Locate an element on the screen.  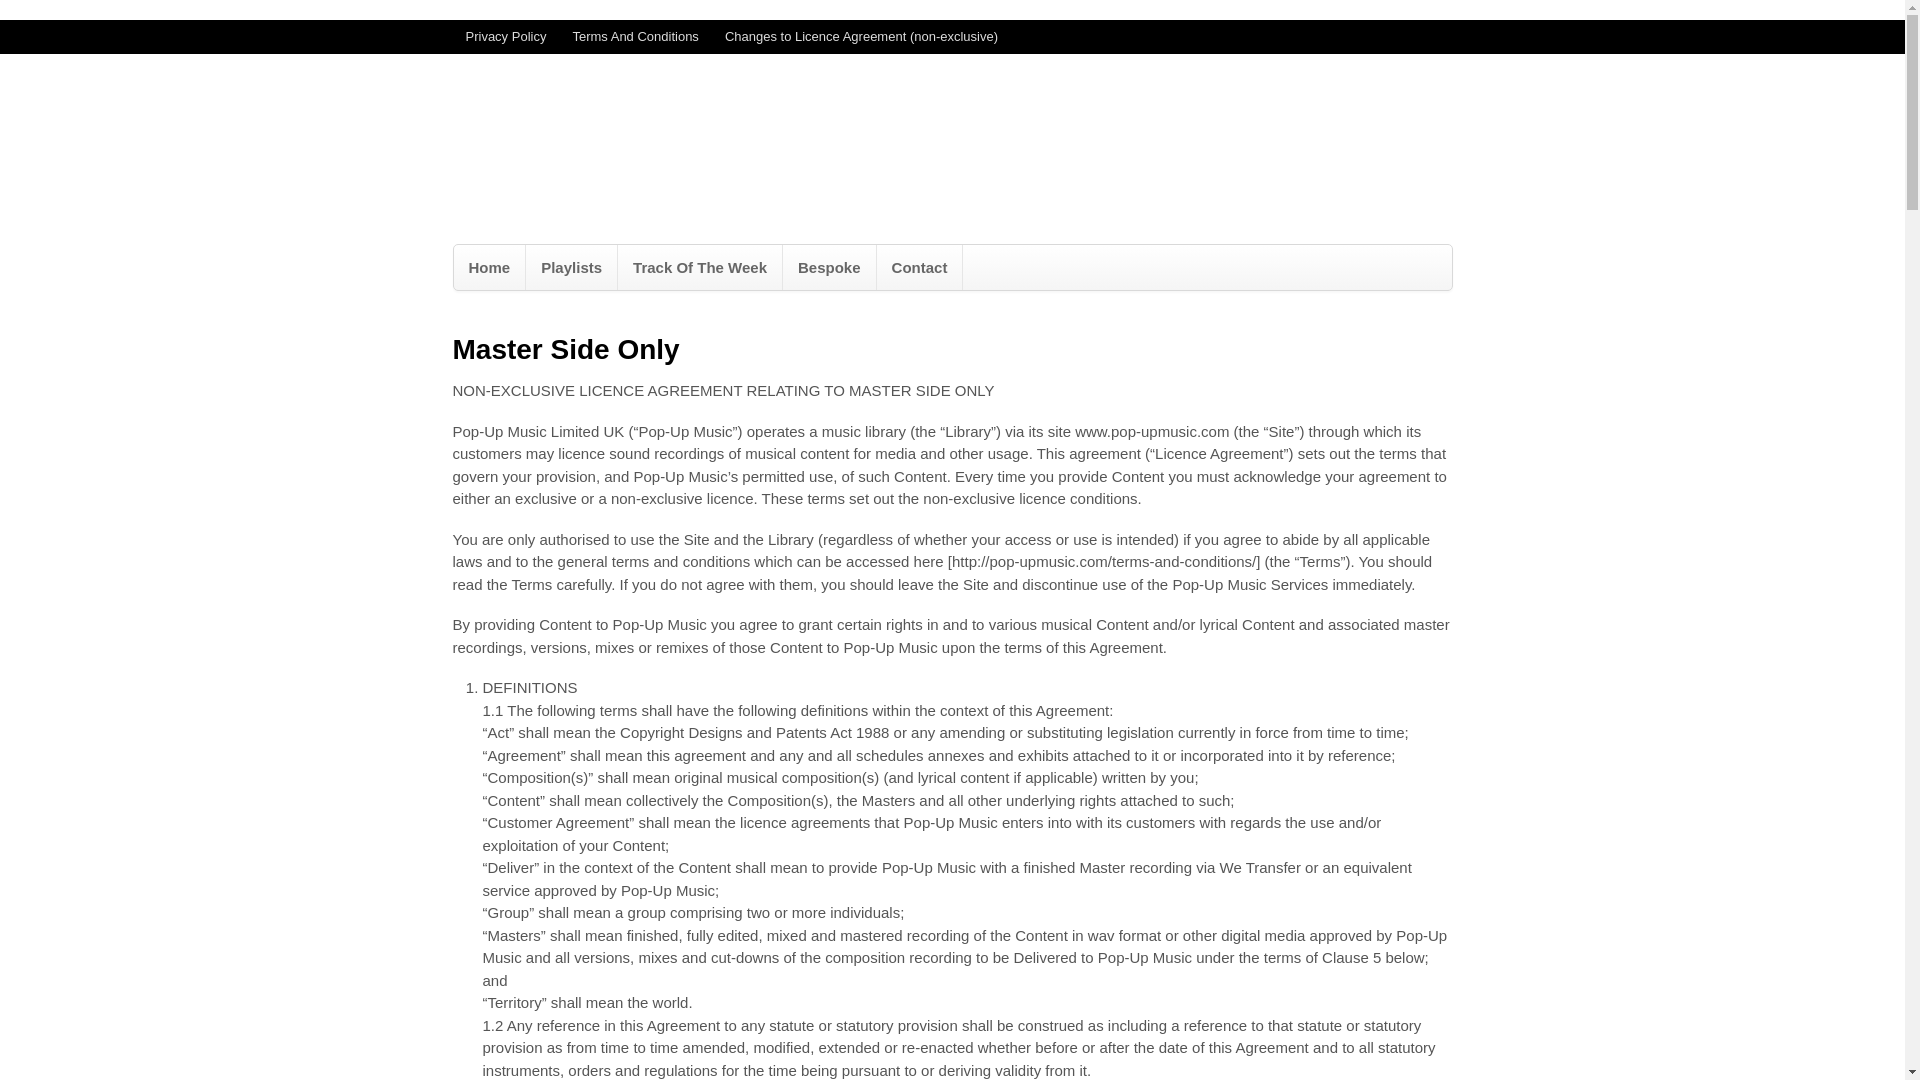
Privacy Policy is located at coordinates (504, 37).